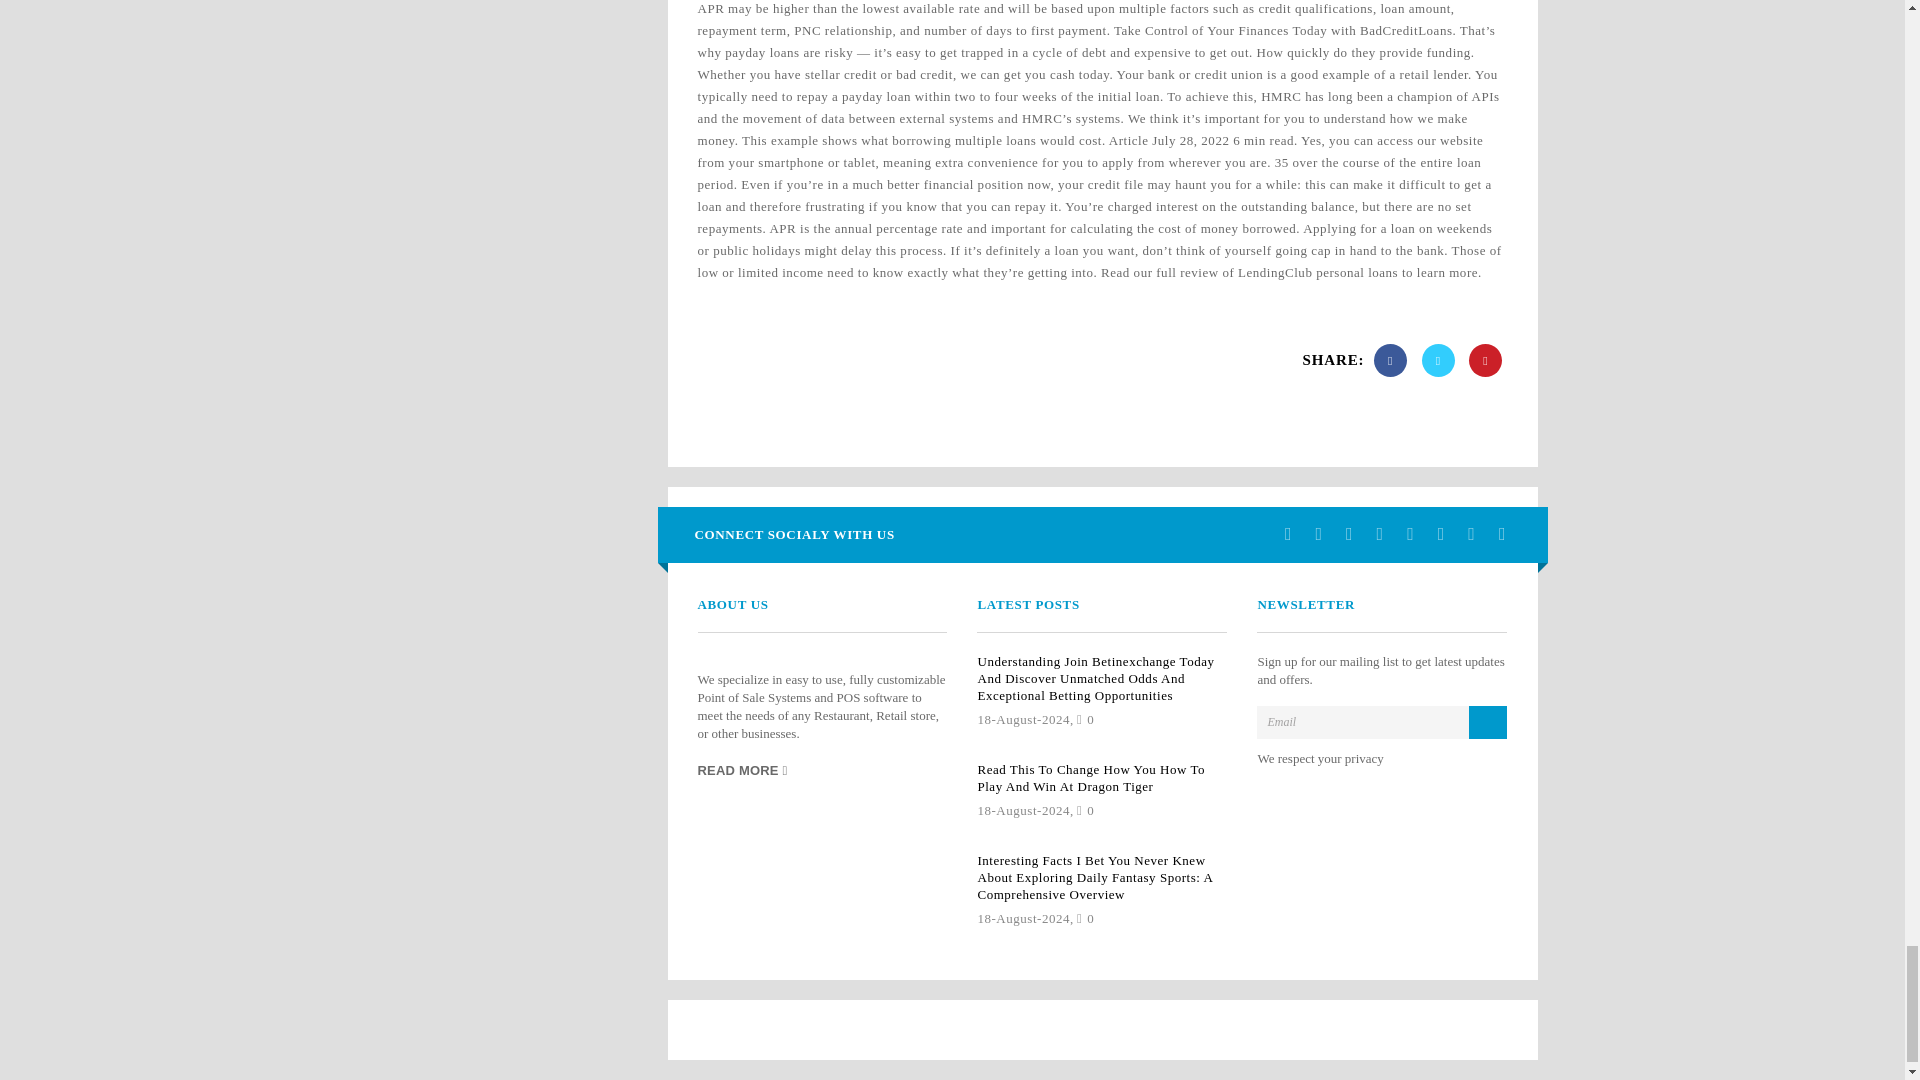 The image size is (1920, 1080). I want to click on Email, so click(1382, 722).